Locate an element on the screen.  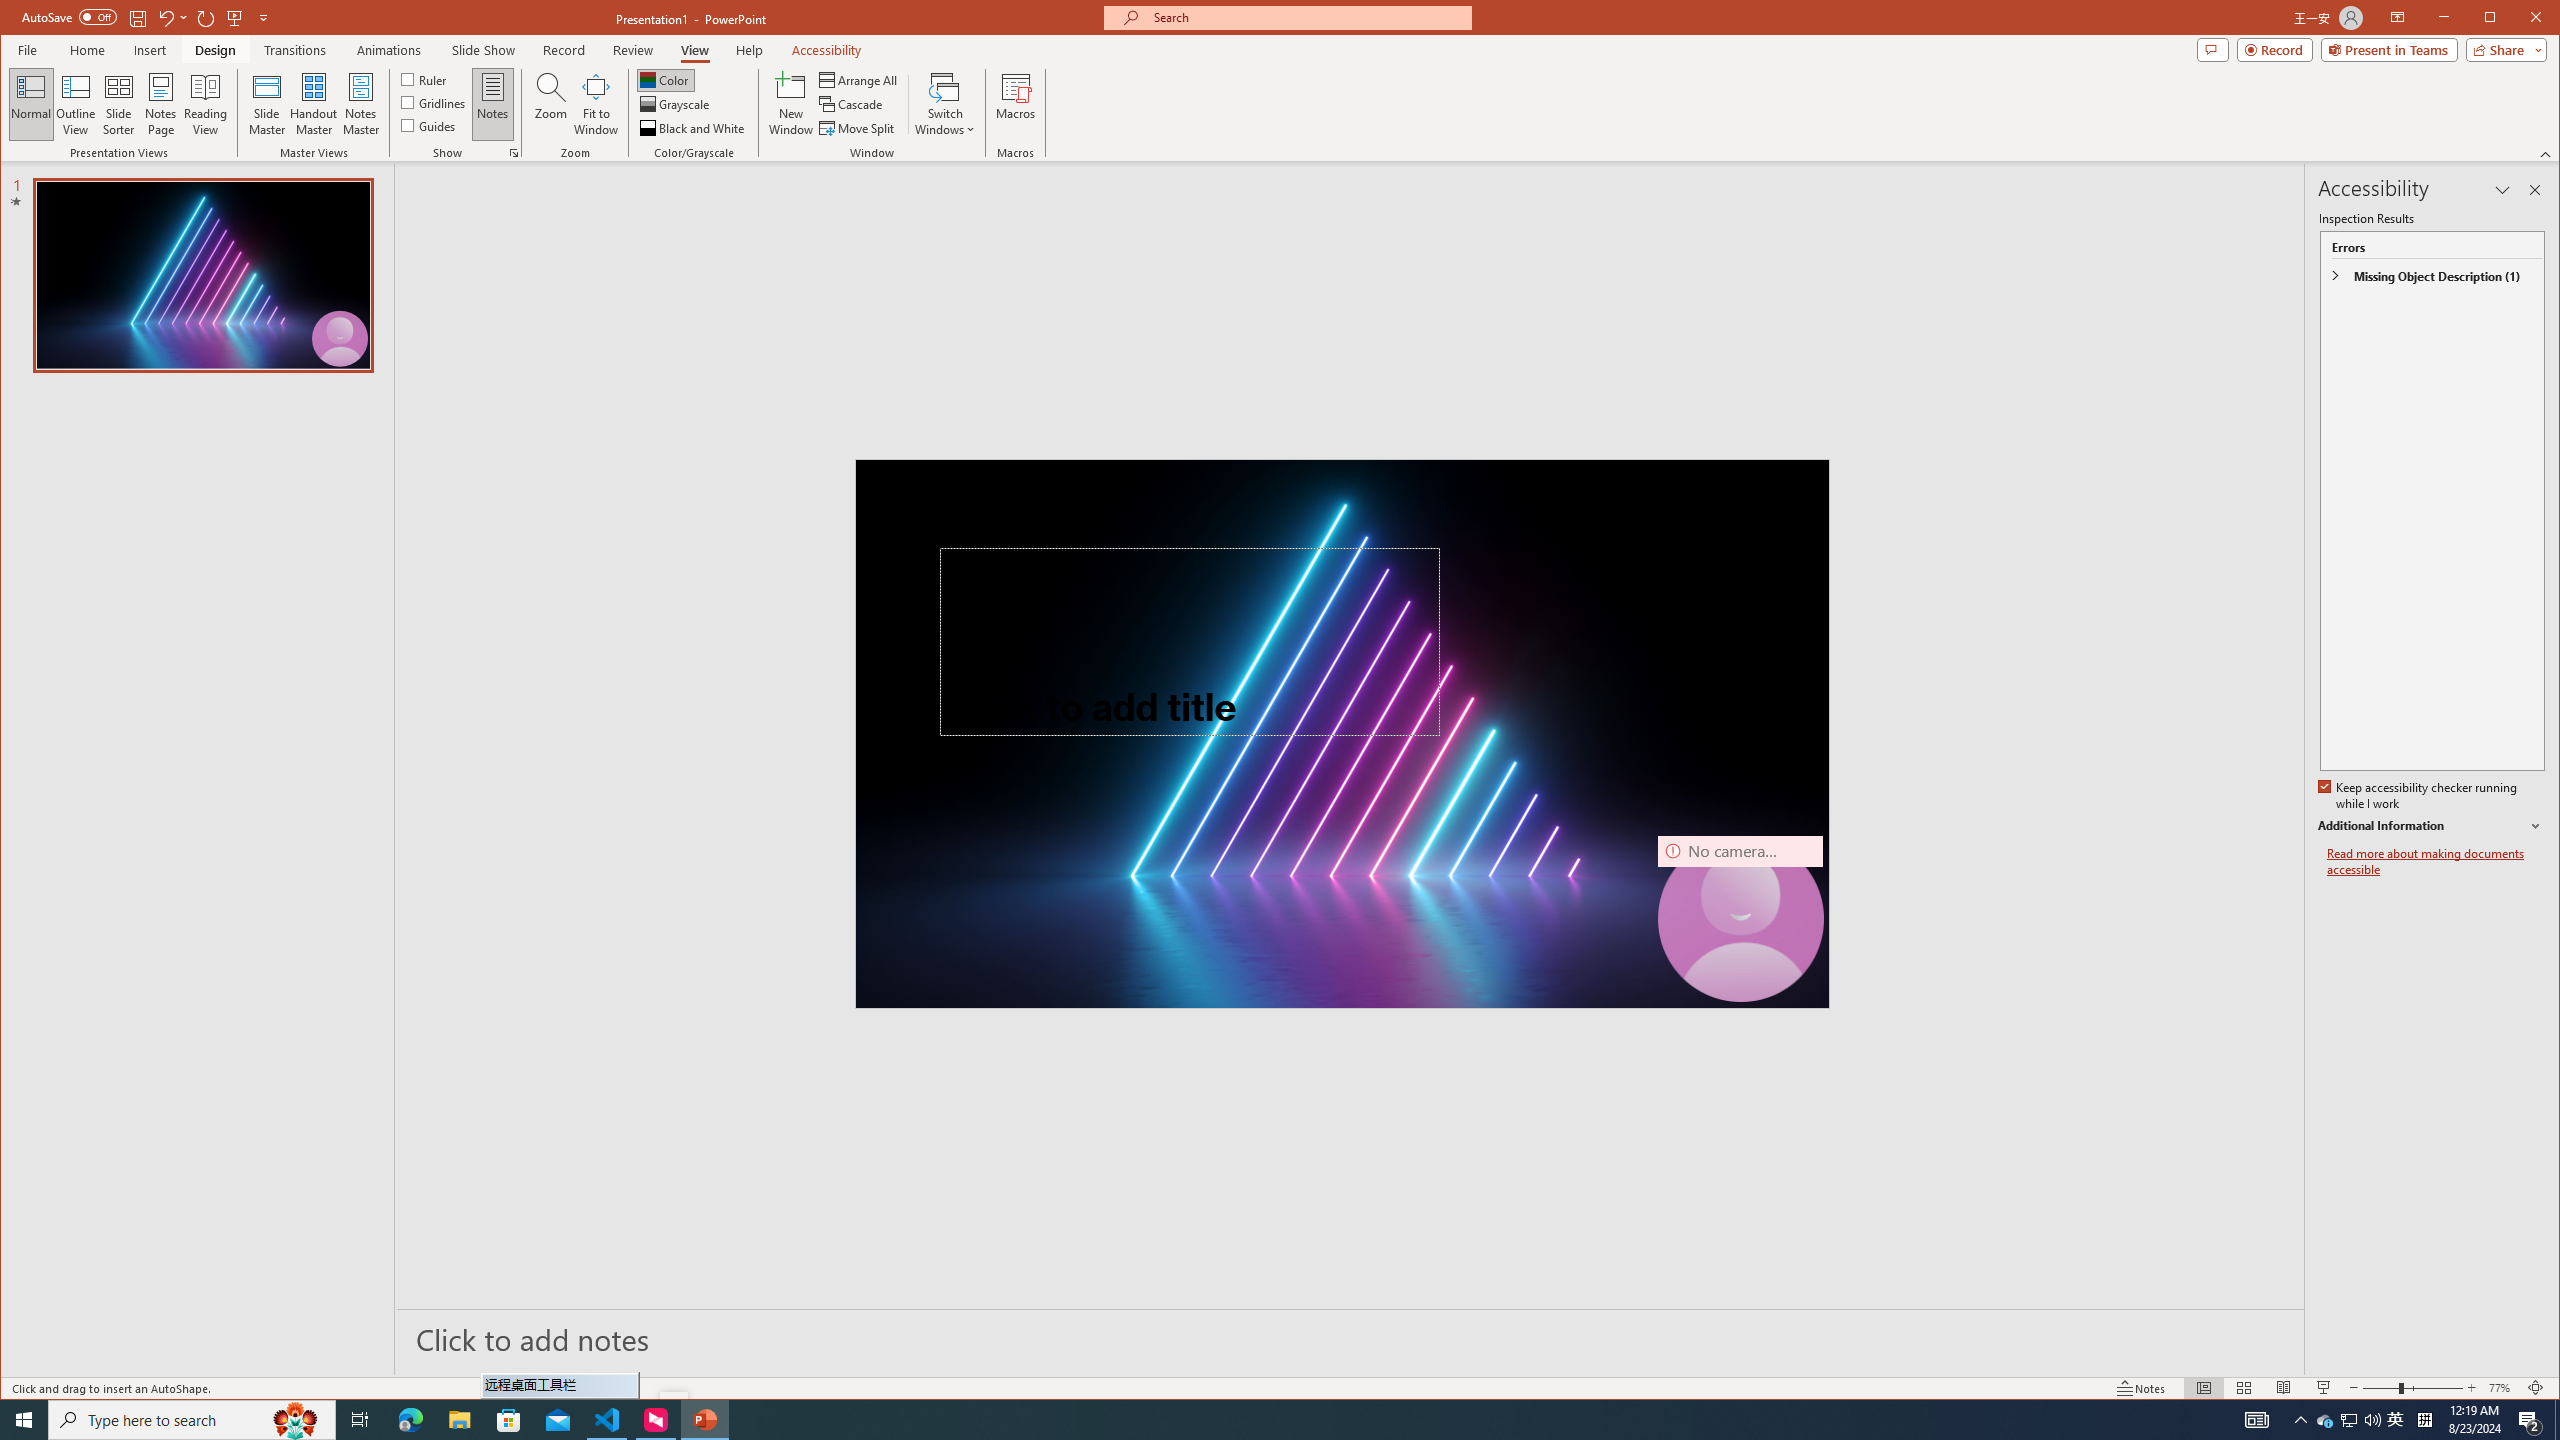
Guides is located at coordinates (2326, 1420).